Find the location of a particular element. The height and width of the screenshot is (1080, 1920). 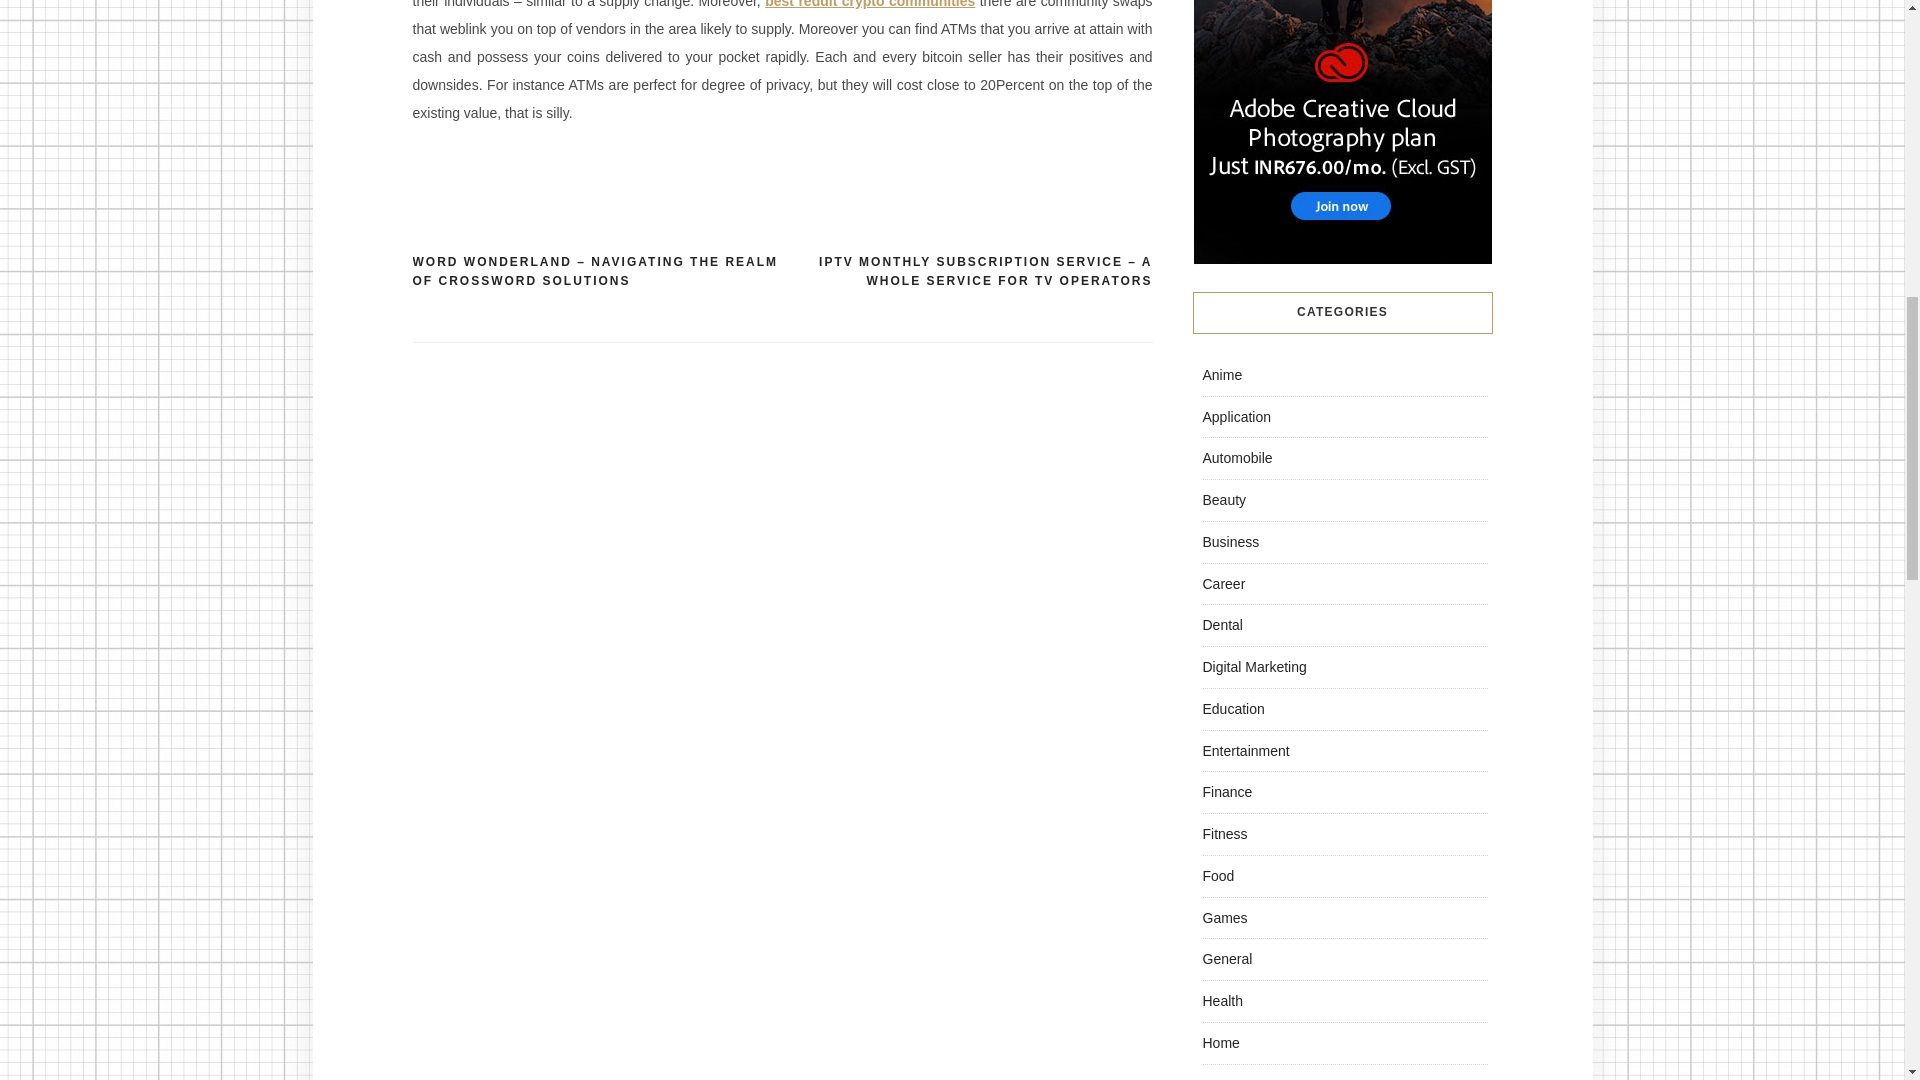

Home Improvement is located at coordinates (1262, 1078).